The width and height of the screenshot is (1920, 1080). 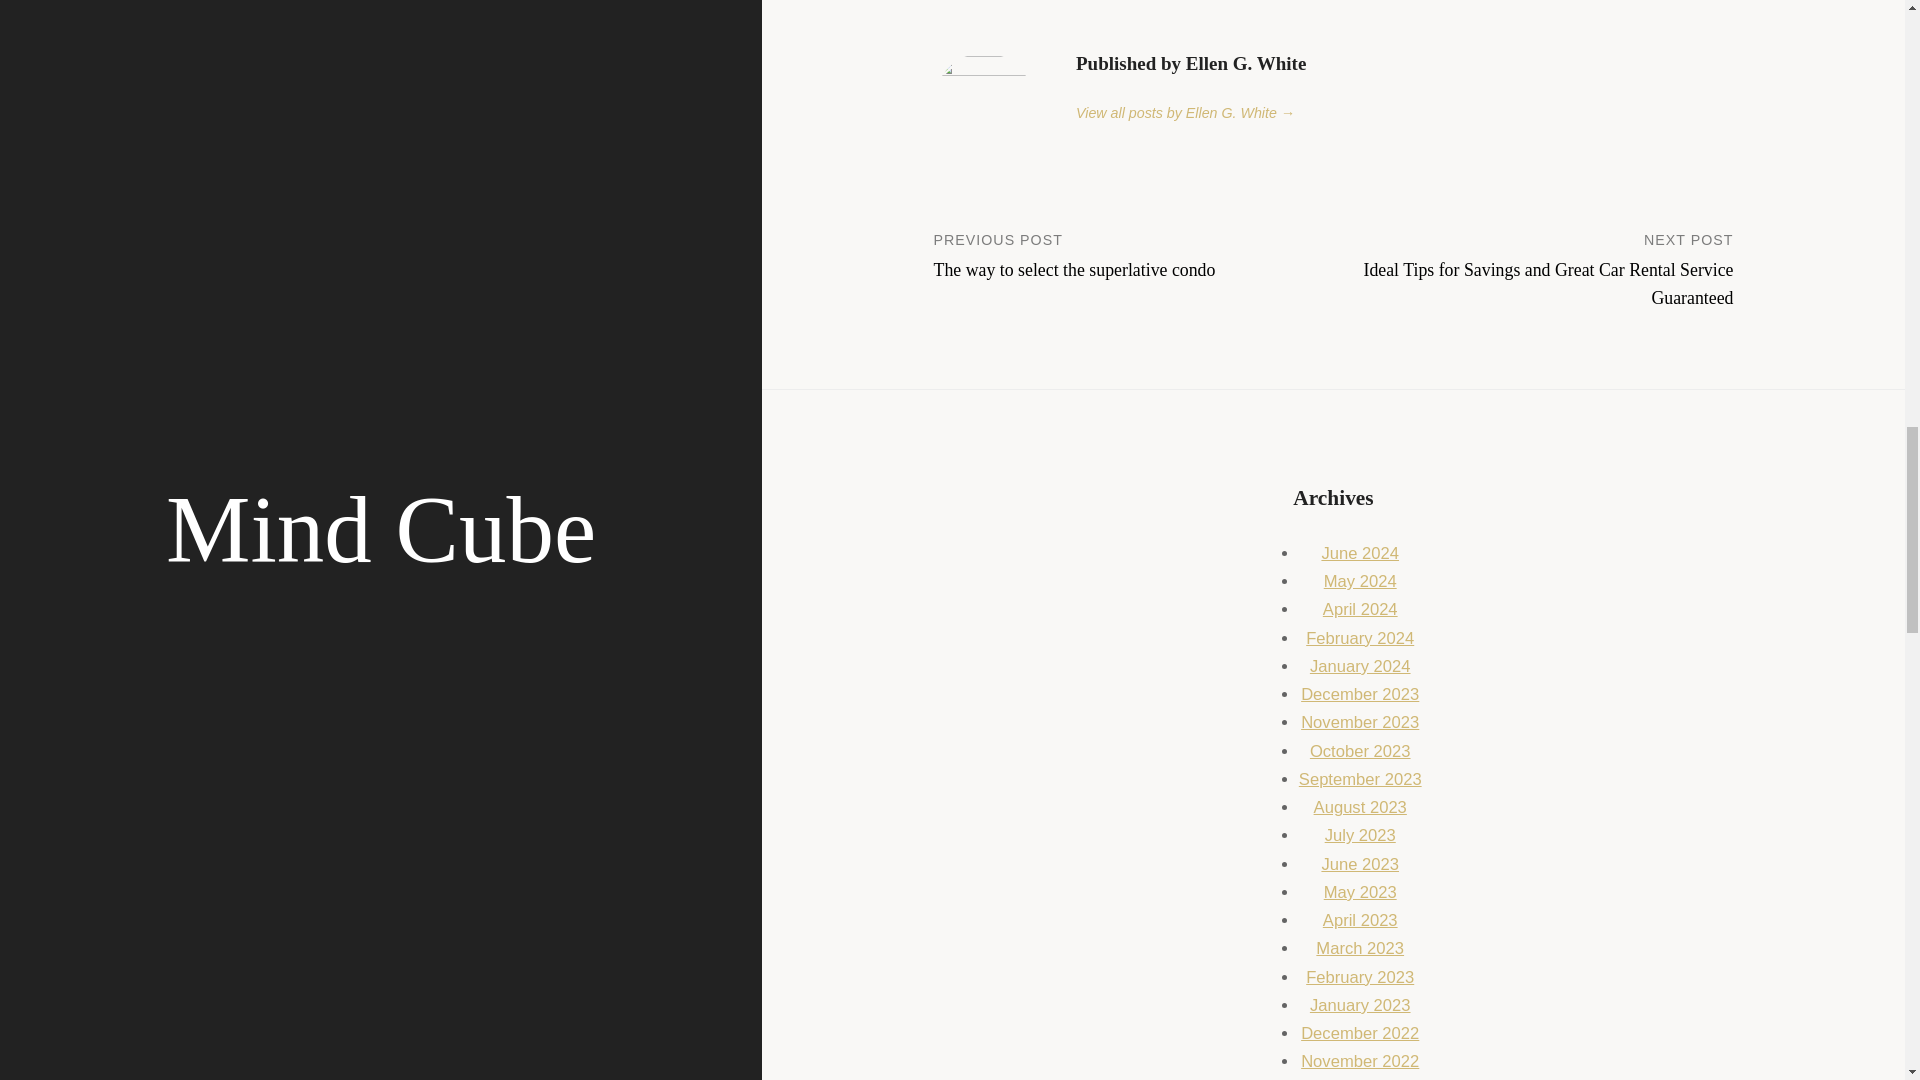 I want to click on May 2023, so click(x=1360, y=892).